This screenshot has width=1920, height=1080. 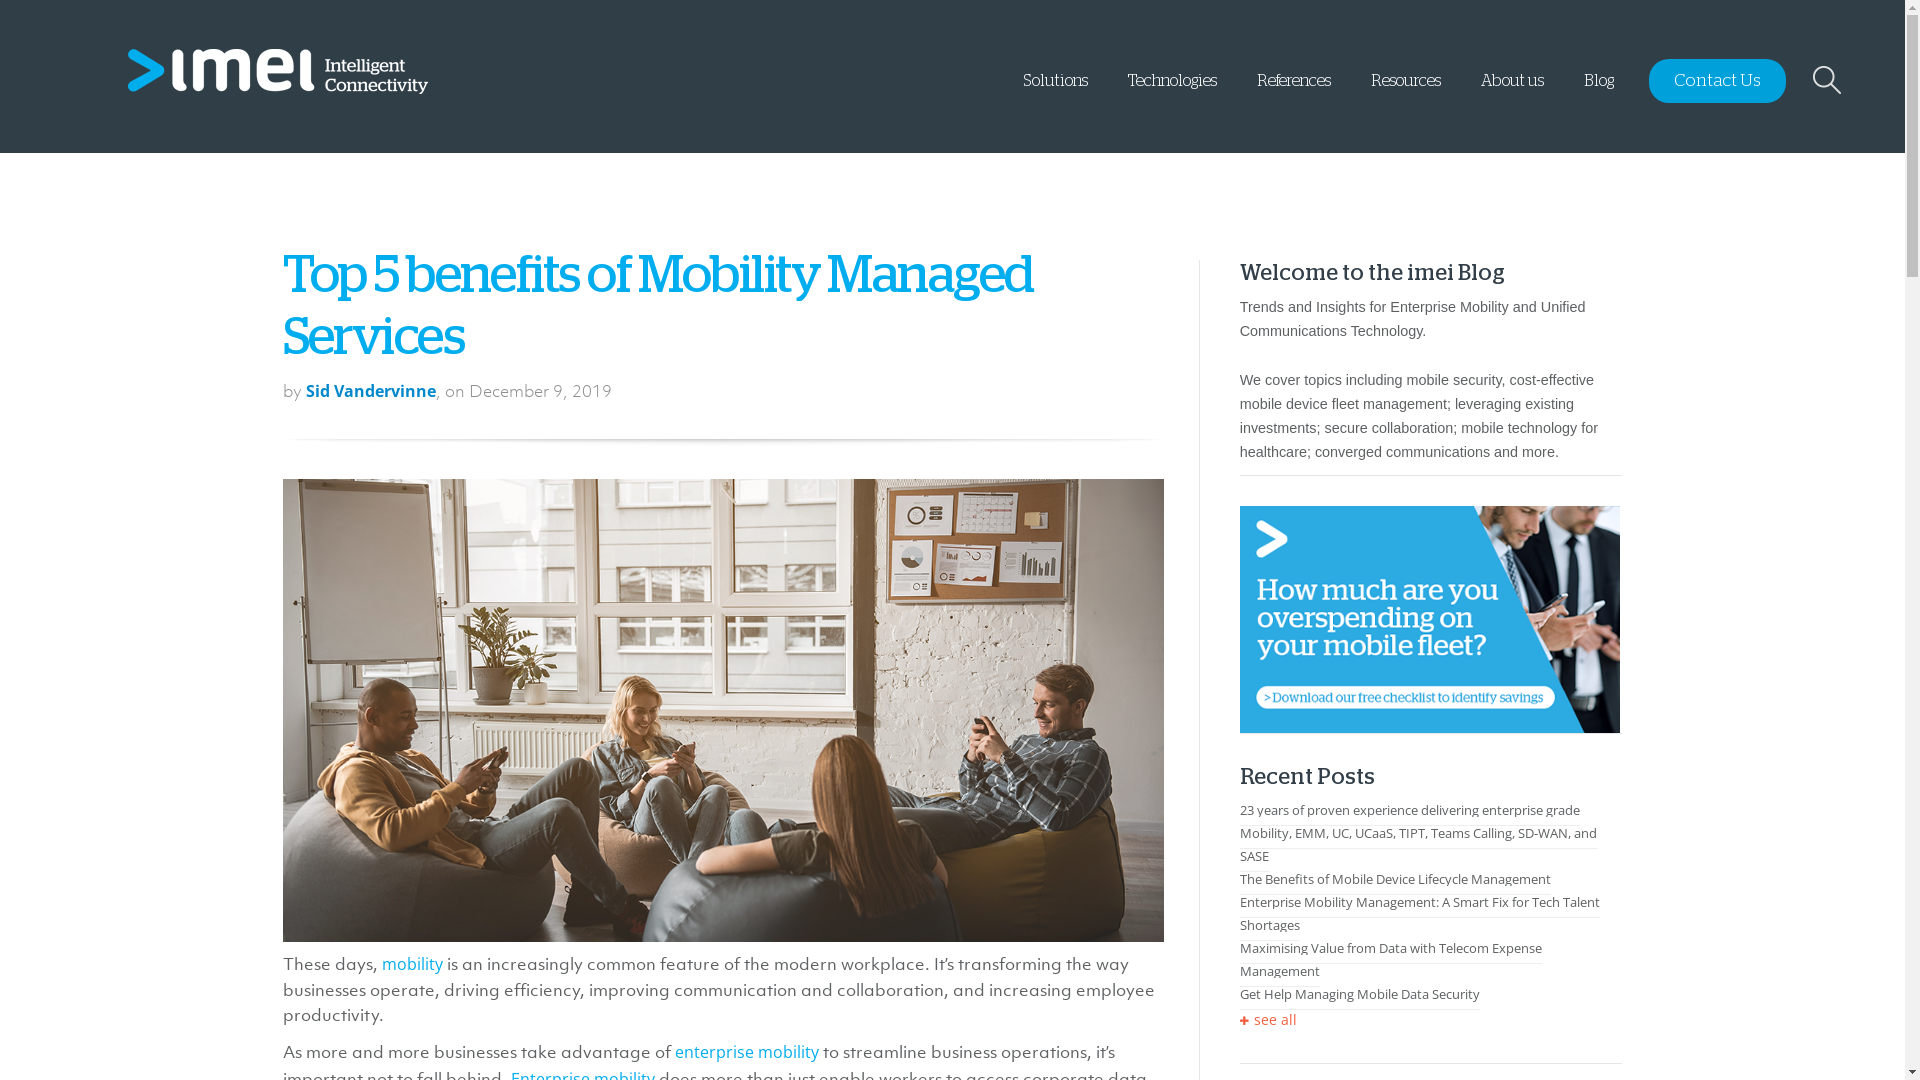 I want to click on Get Help Managing Mobile Data Security, so click(x=1360, y=994).